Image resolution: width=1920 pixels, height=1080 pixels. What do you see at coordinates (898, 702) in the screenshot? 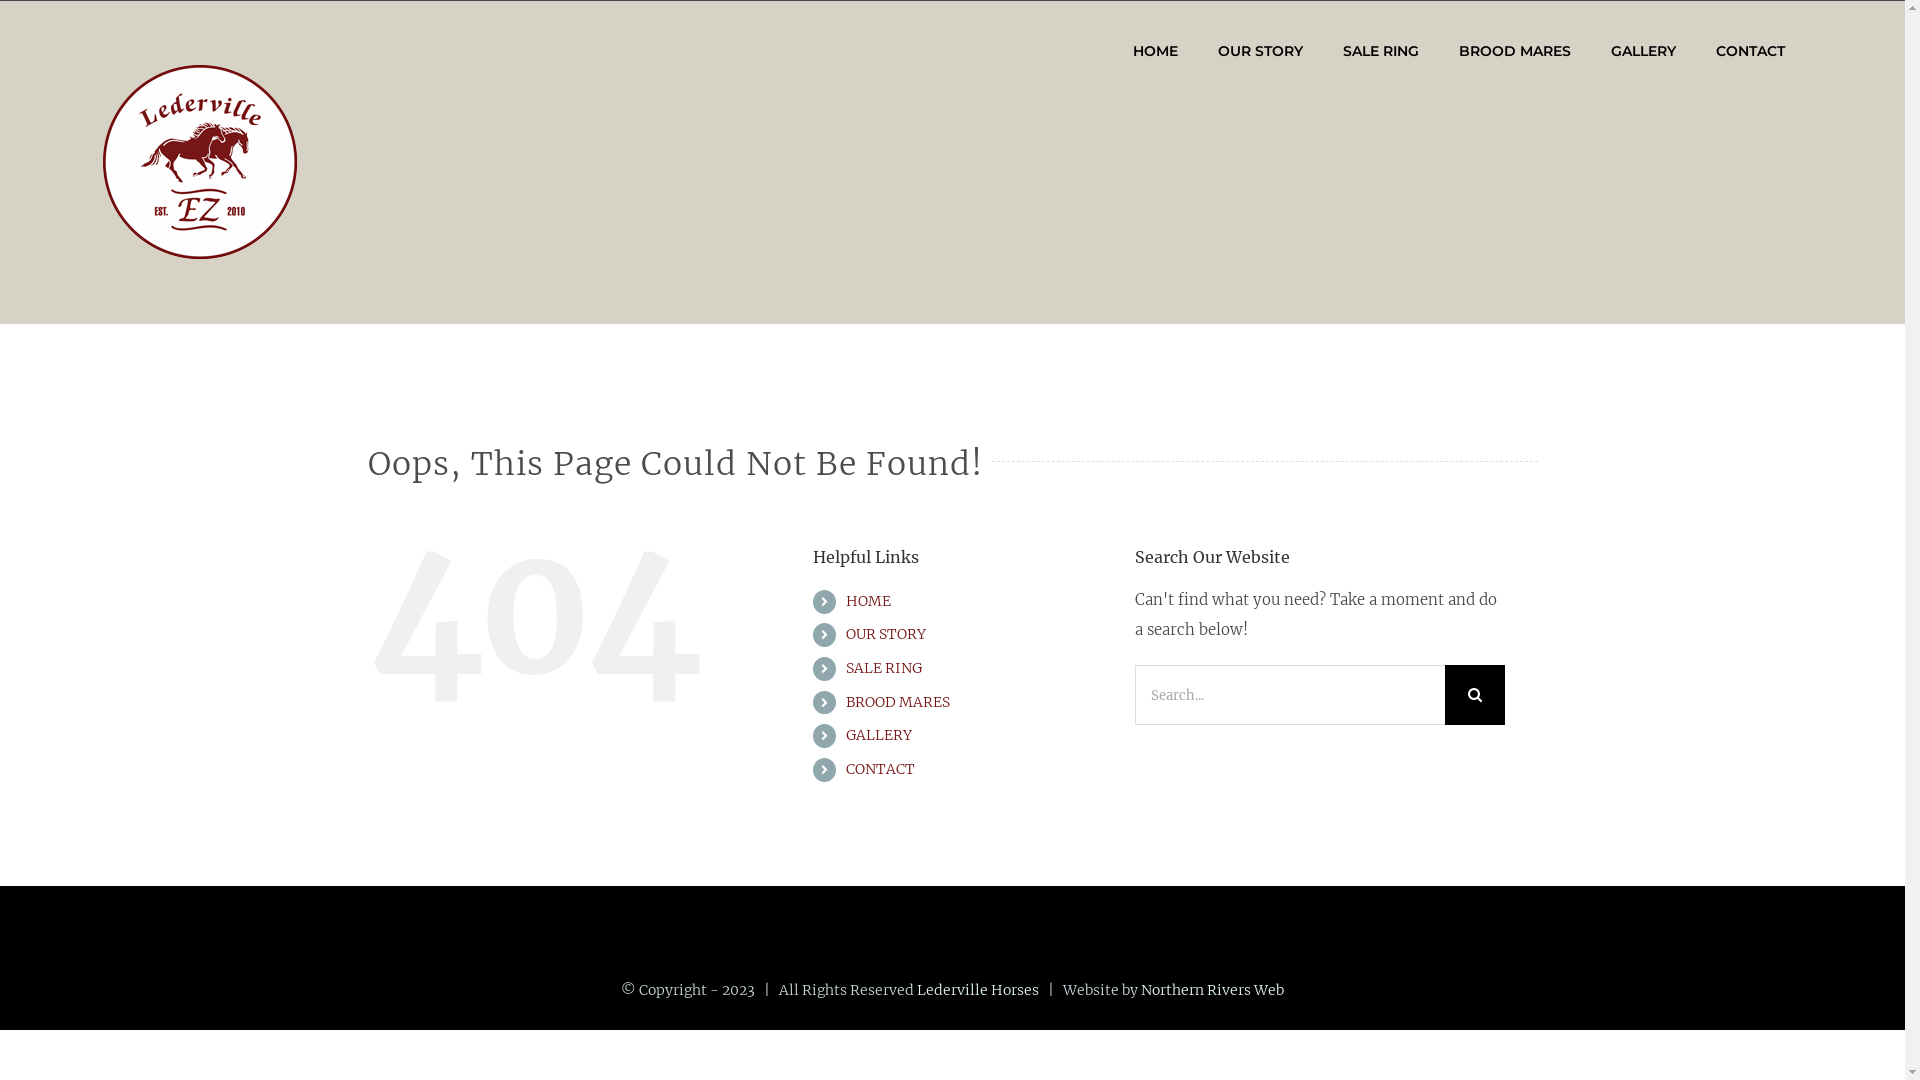
I see `BROOD MARES` at bounding box center [898, 702].